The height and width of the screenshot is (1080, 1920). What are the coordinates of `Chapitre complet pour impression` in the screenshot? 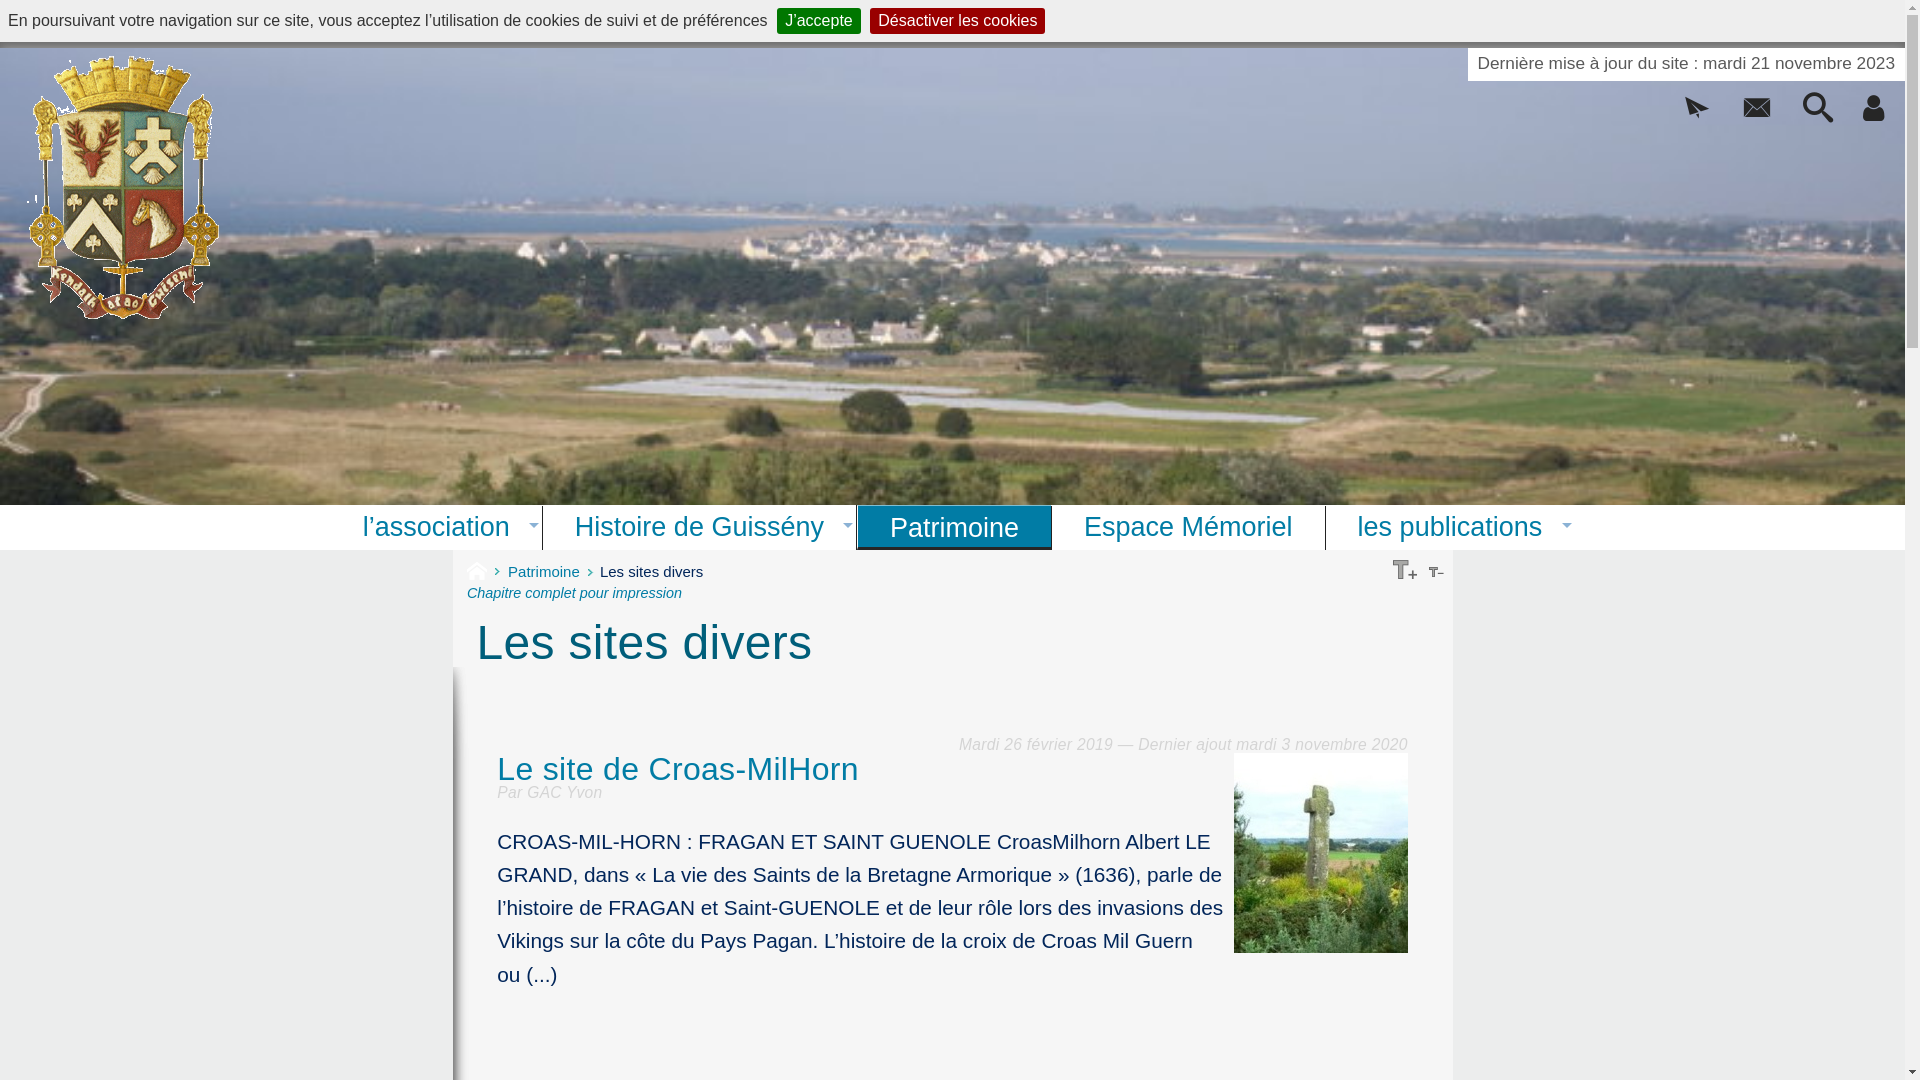 It's located at (574, 593).